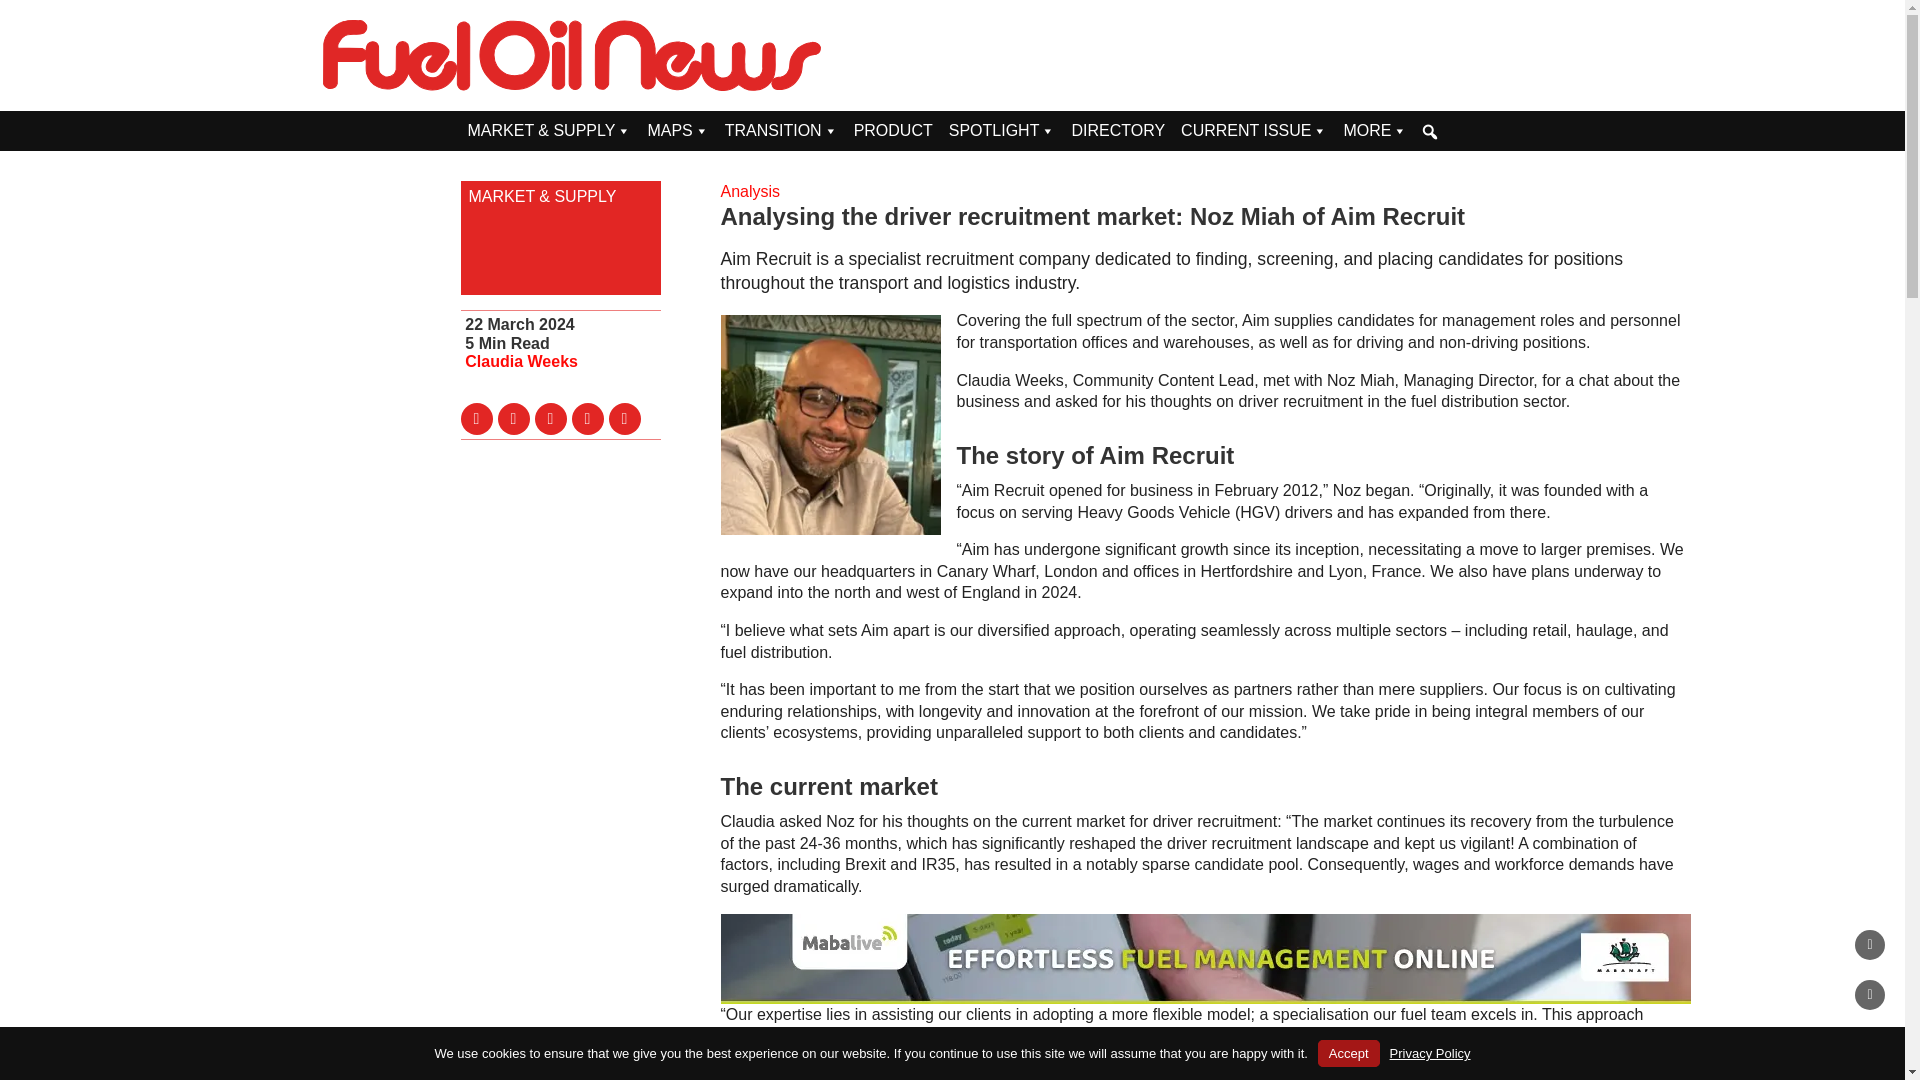 The image size is (1920, 1080). Describe the element at coordinates (781, 131) in the screenshot. I see `TRANSITION` at that location.